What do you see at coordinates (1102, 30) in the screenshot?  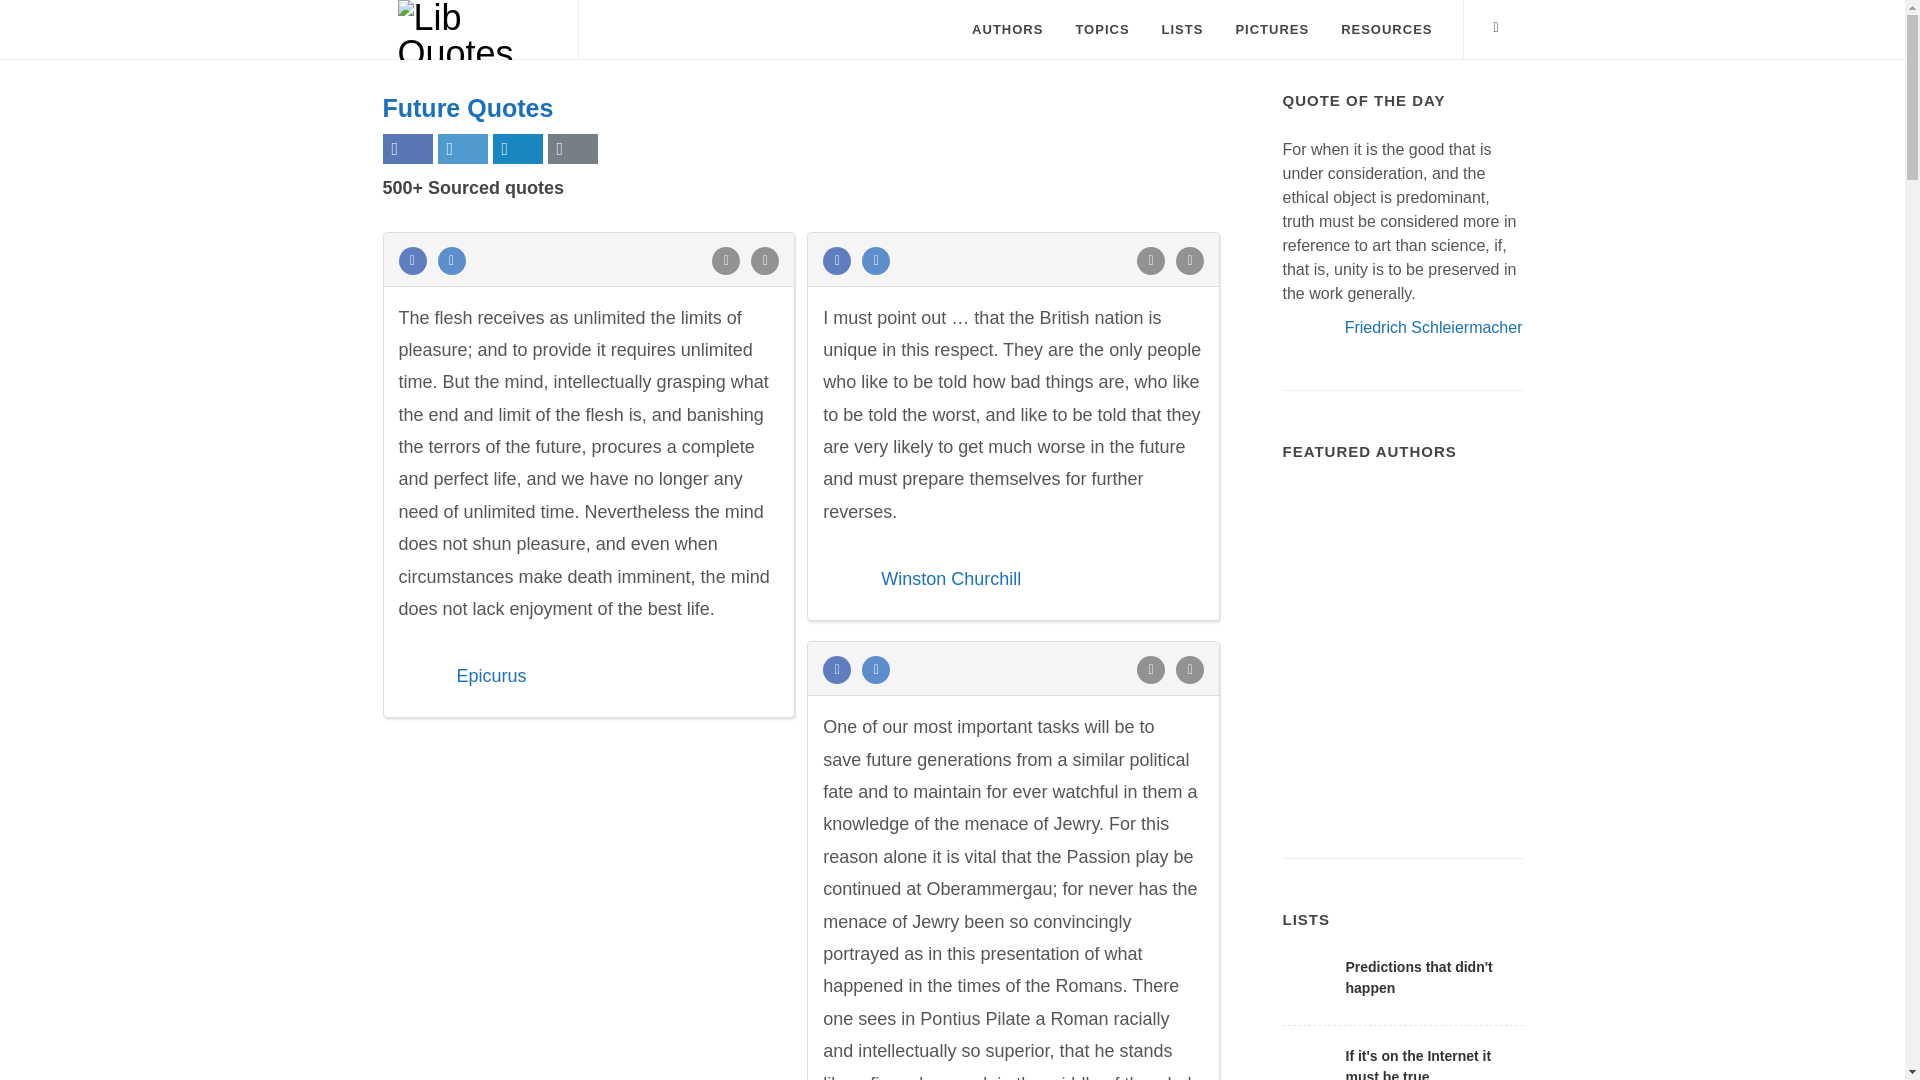 I see `TOPICS` at bounding box center [1102, 30].